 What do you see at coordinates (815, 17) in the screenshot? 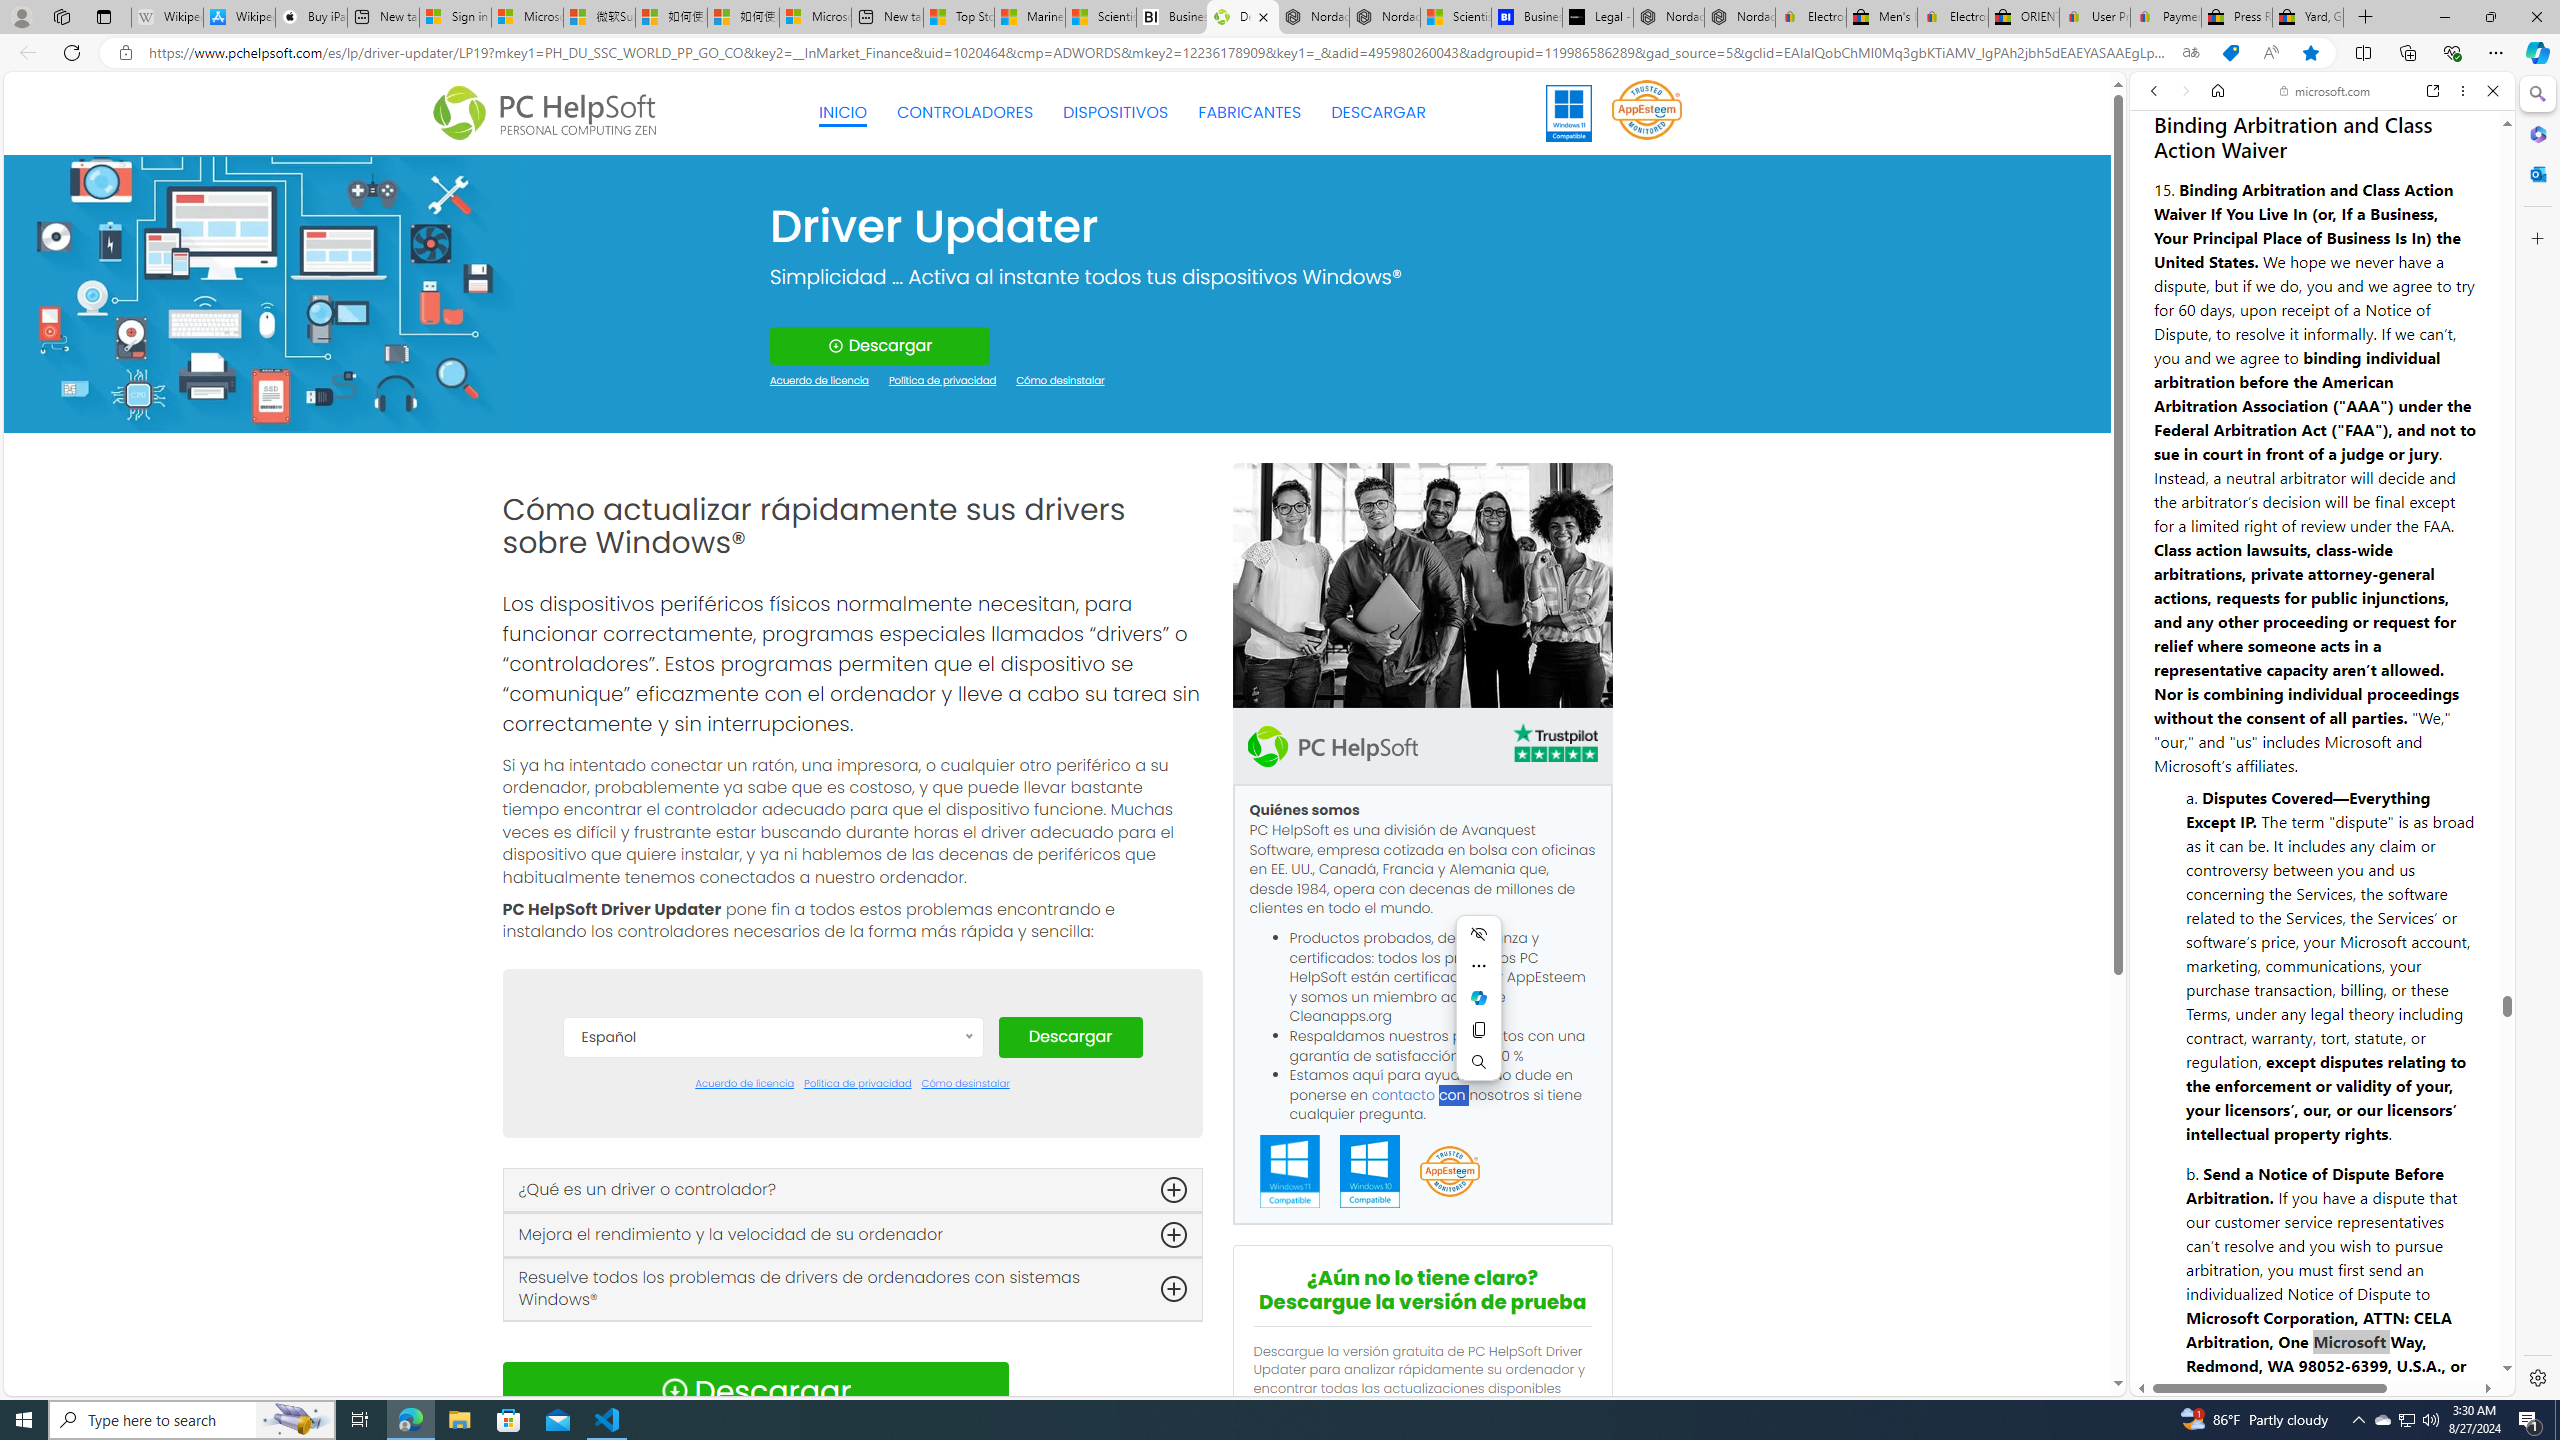
I see `Microsoft account | Account Checkup` at bounding box center [815, 17].